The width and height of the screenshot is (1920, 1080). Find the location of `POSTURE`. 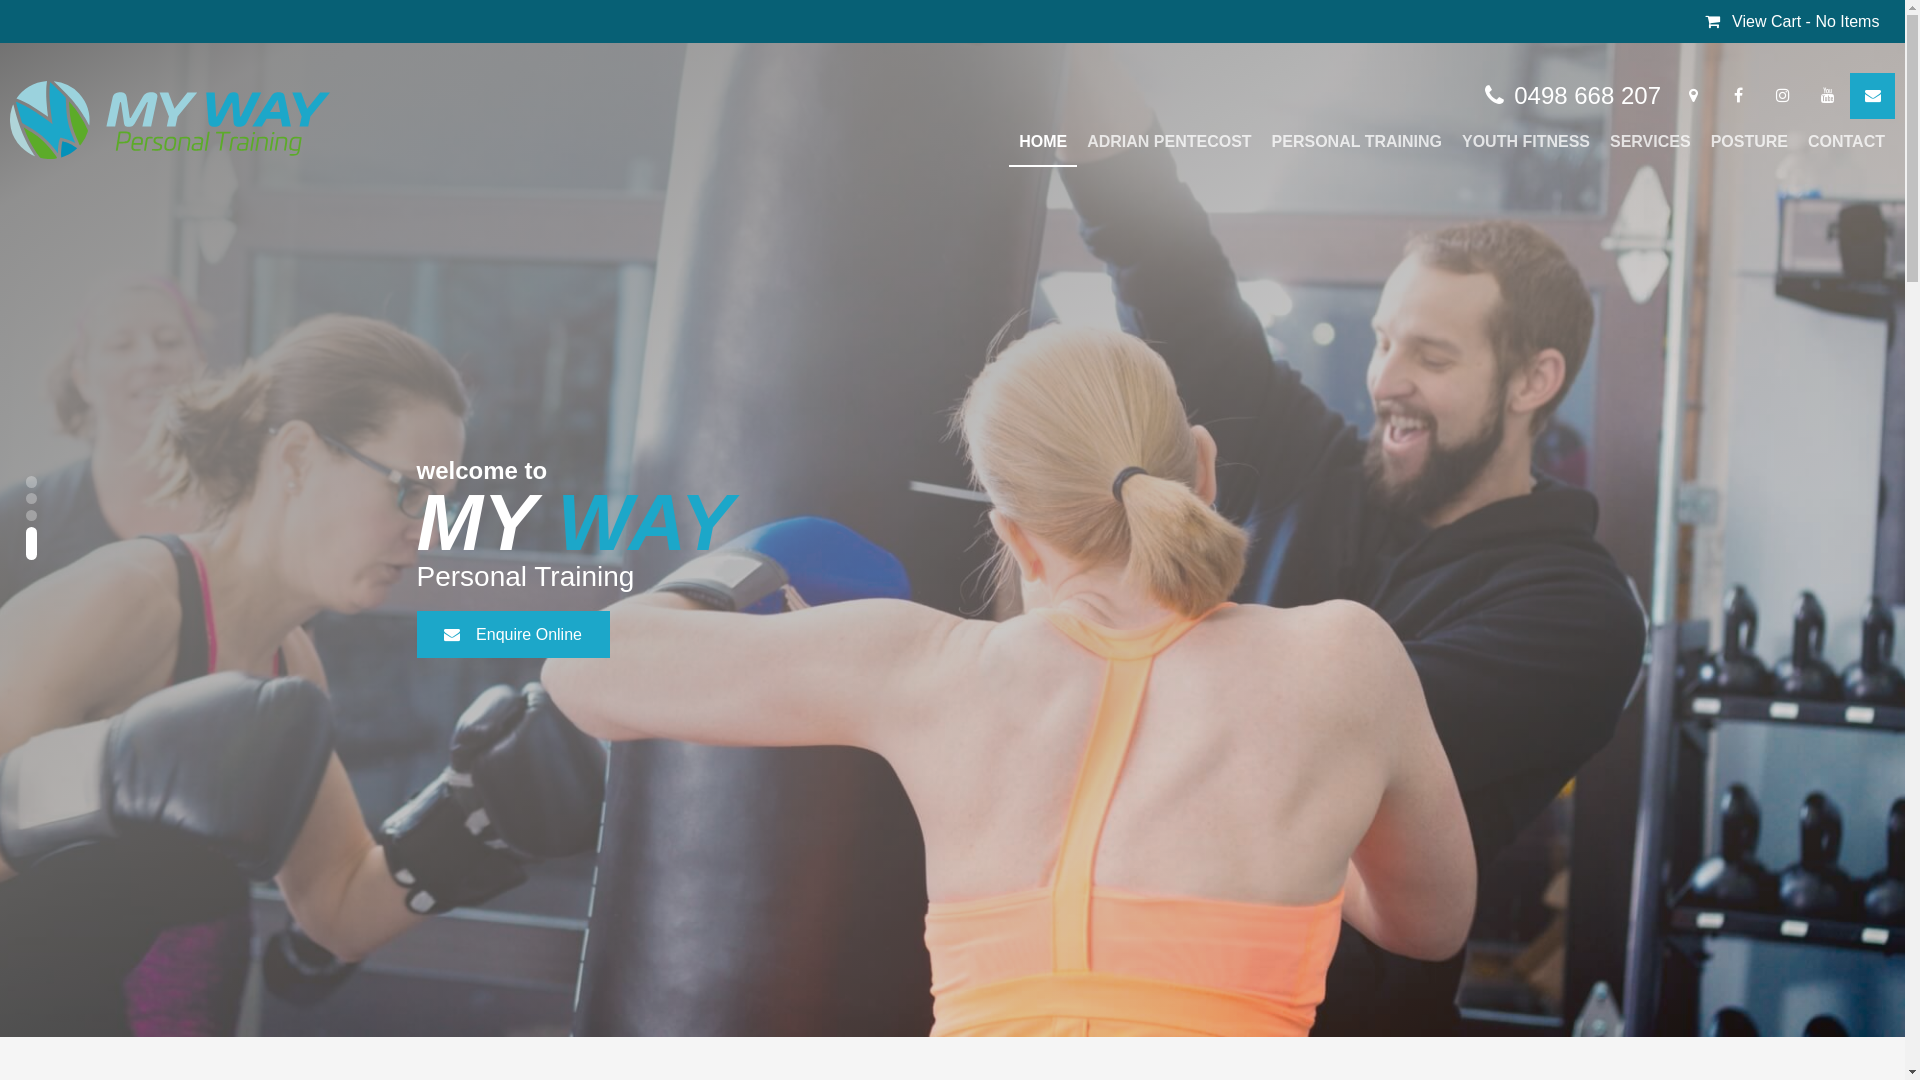

POSTURE is located at coordinates (1750, 143).